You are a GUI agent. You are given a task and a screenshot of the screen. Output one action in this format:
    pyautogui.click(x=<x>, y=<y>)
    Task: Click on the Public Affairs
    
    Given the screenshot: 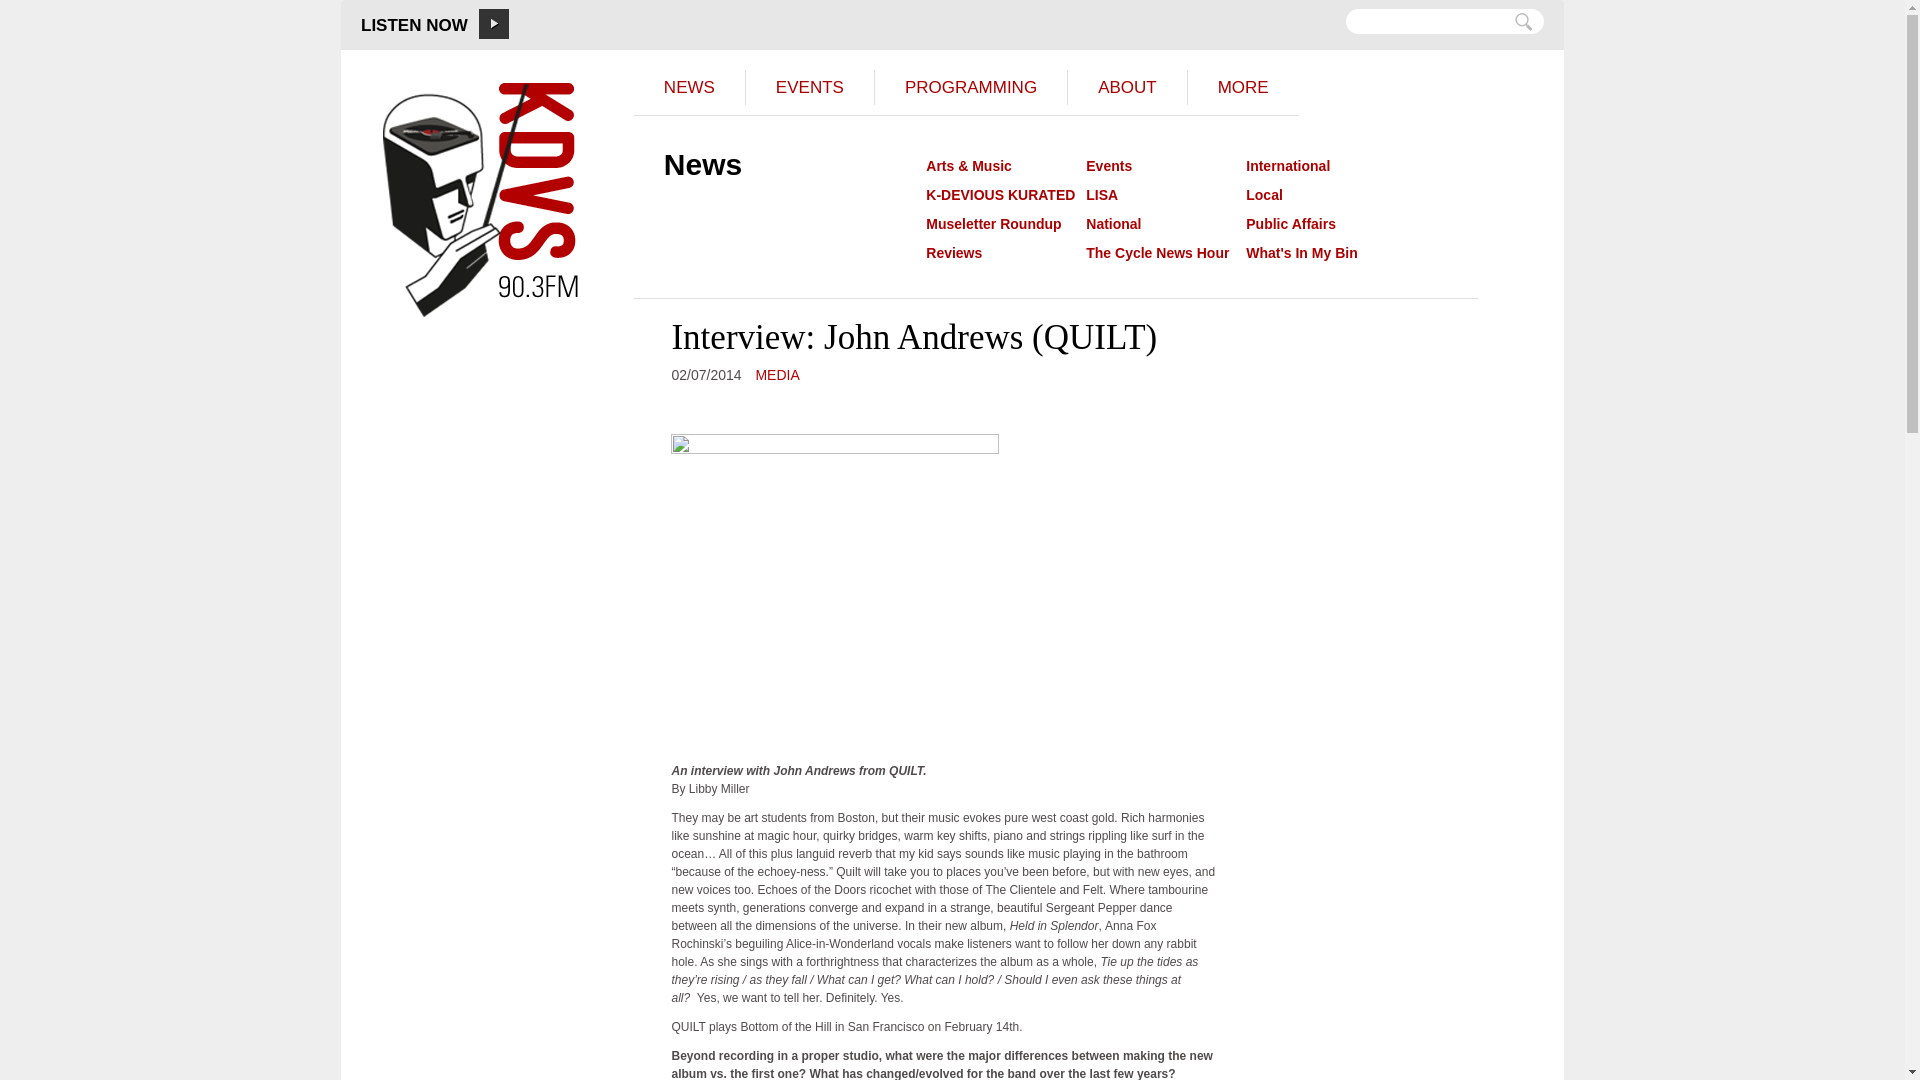 What is the action you would take?
    pyautogui.click(x=1291, y=224)
    